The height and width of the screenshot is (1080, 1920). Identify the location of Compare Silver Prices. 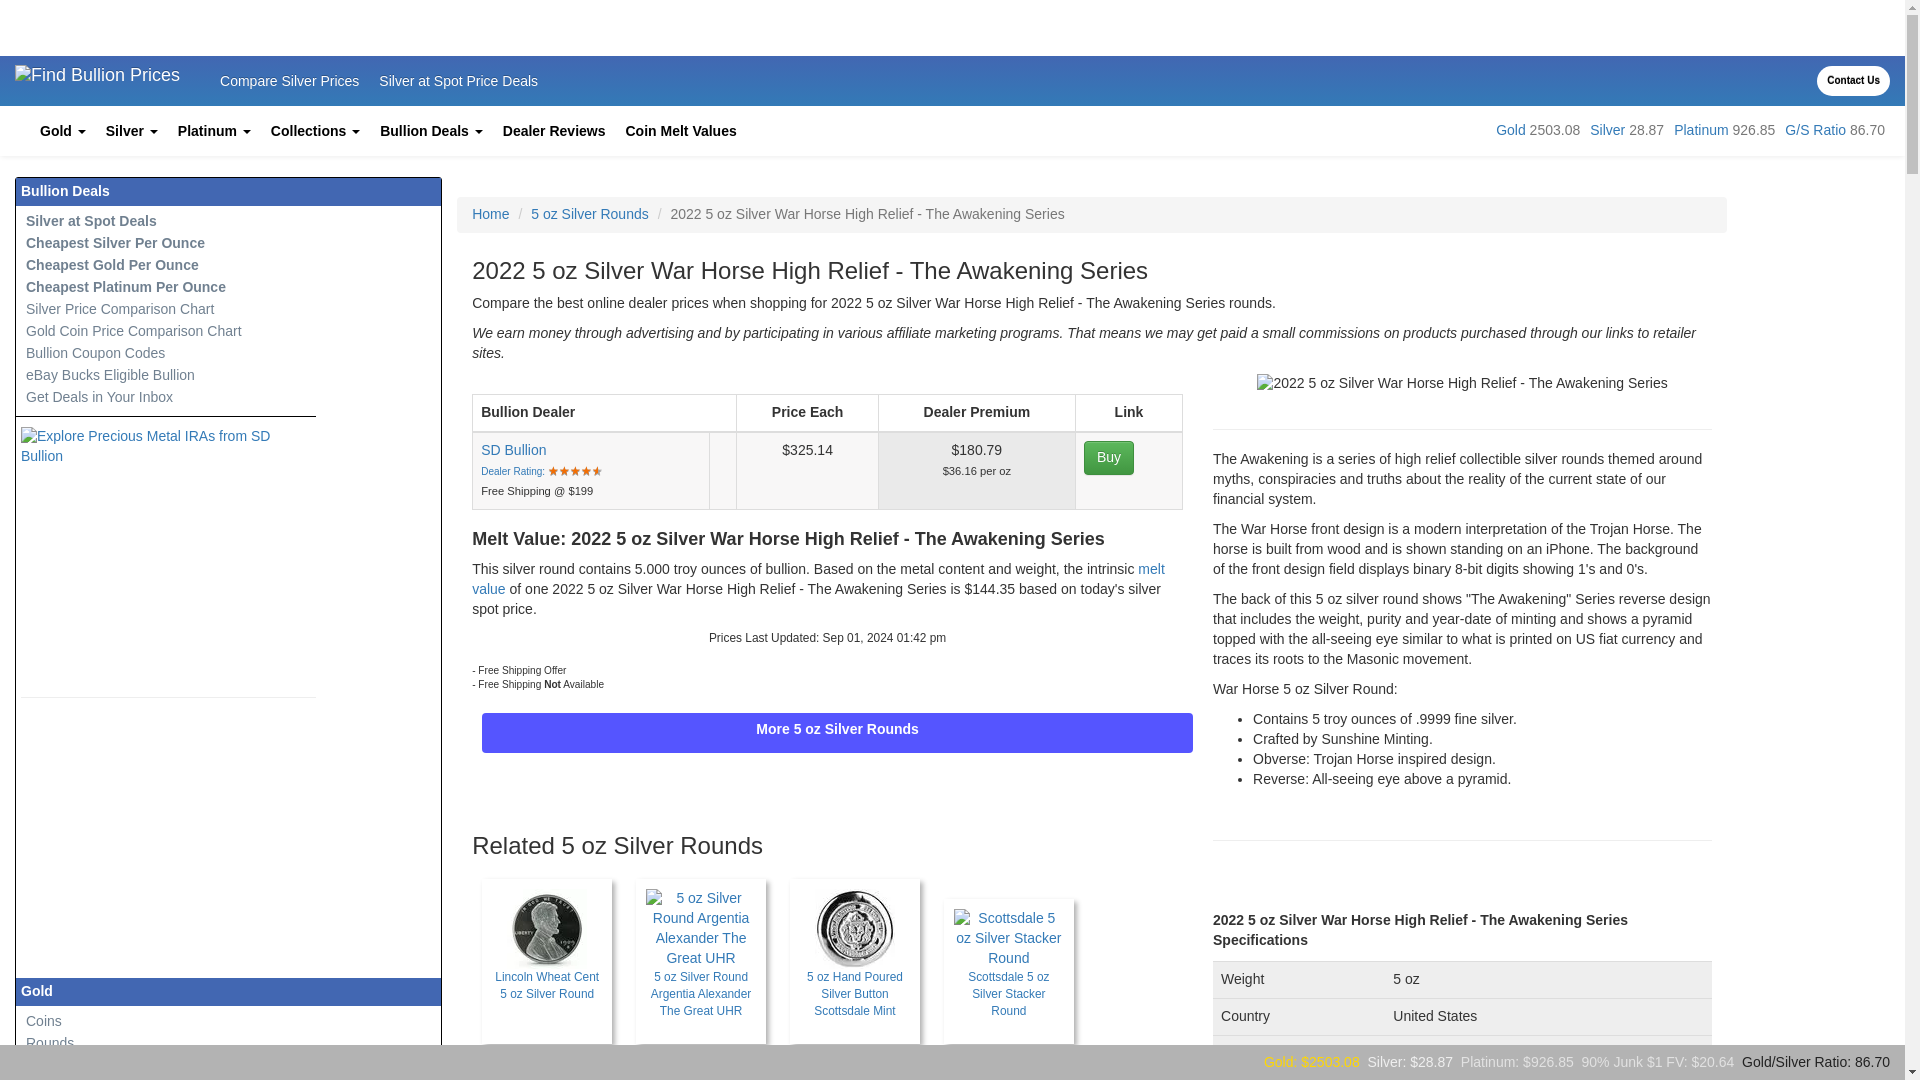
(288, 80).